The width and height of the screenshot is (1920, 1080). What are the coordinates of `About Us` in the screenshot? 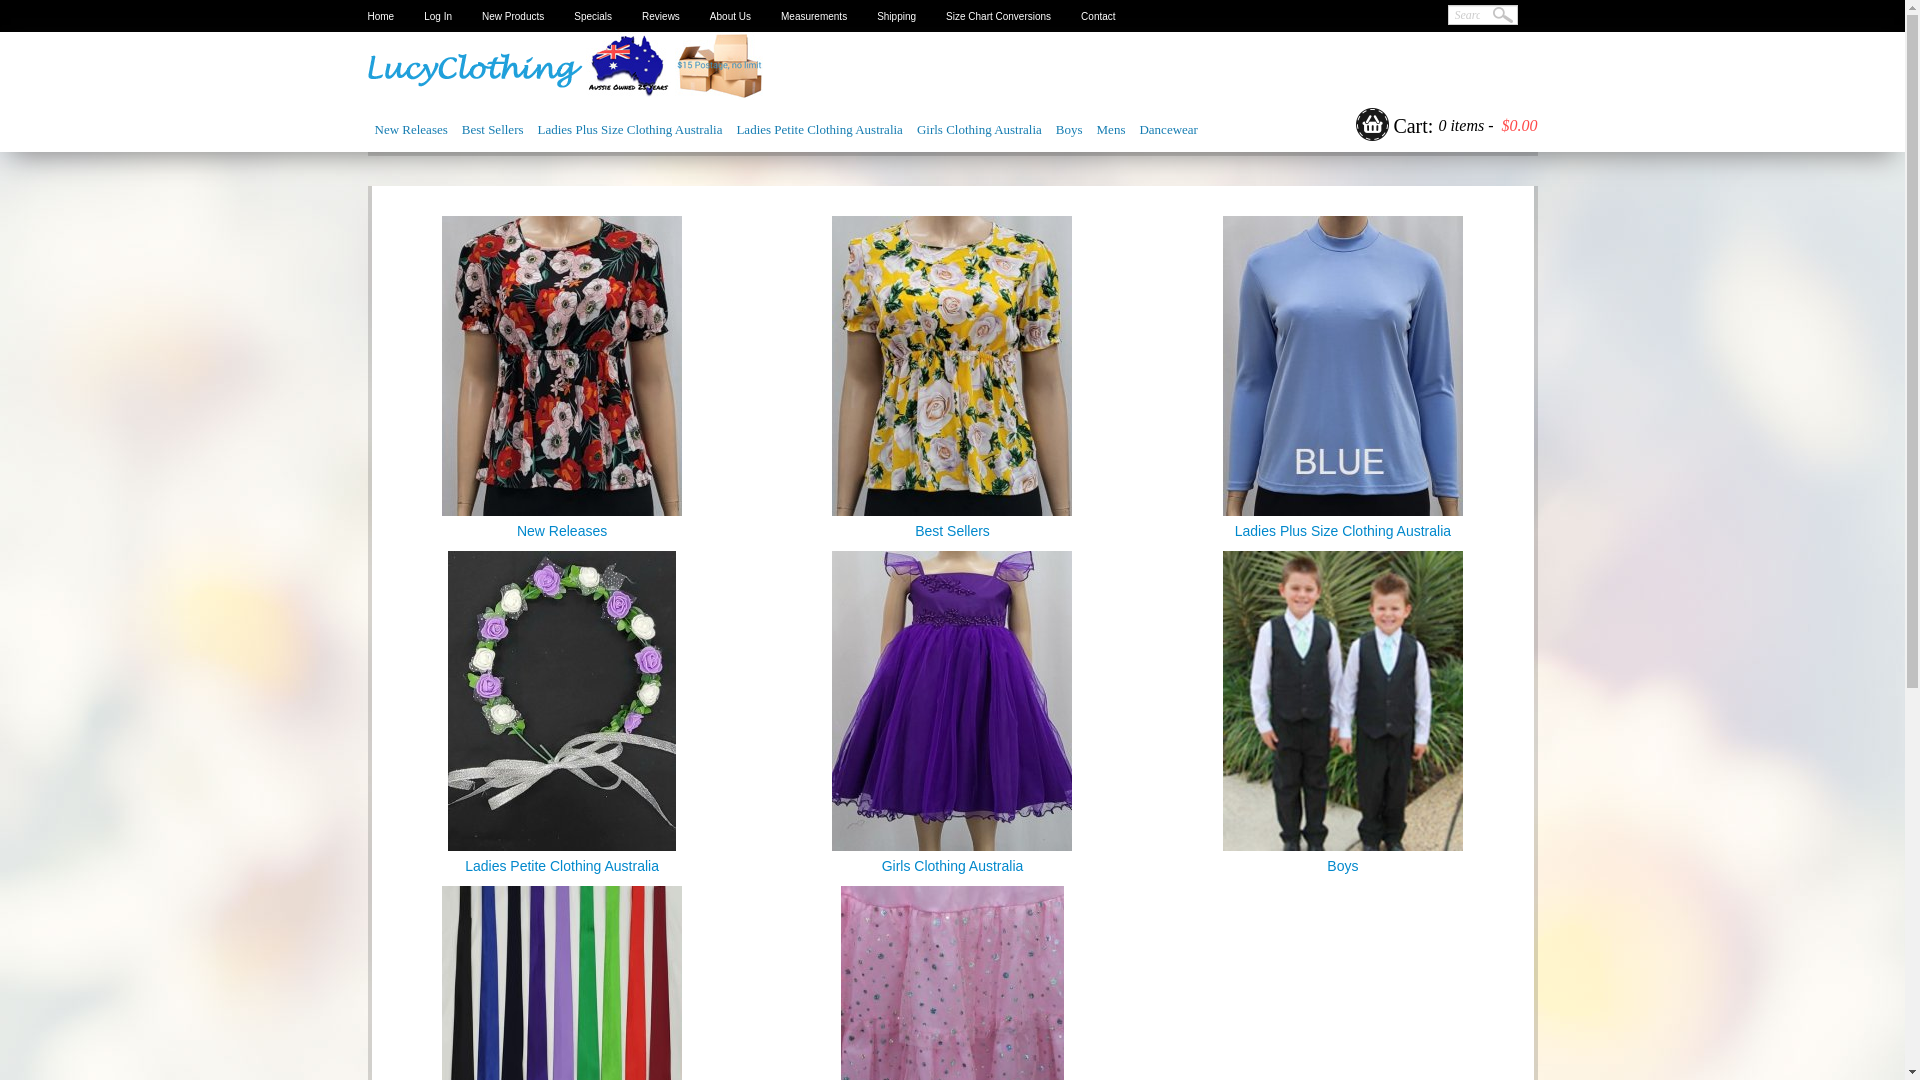 It's located at (730, 16).